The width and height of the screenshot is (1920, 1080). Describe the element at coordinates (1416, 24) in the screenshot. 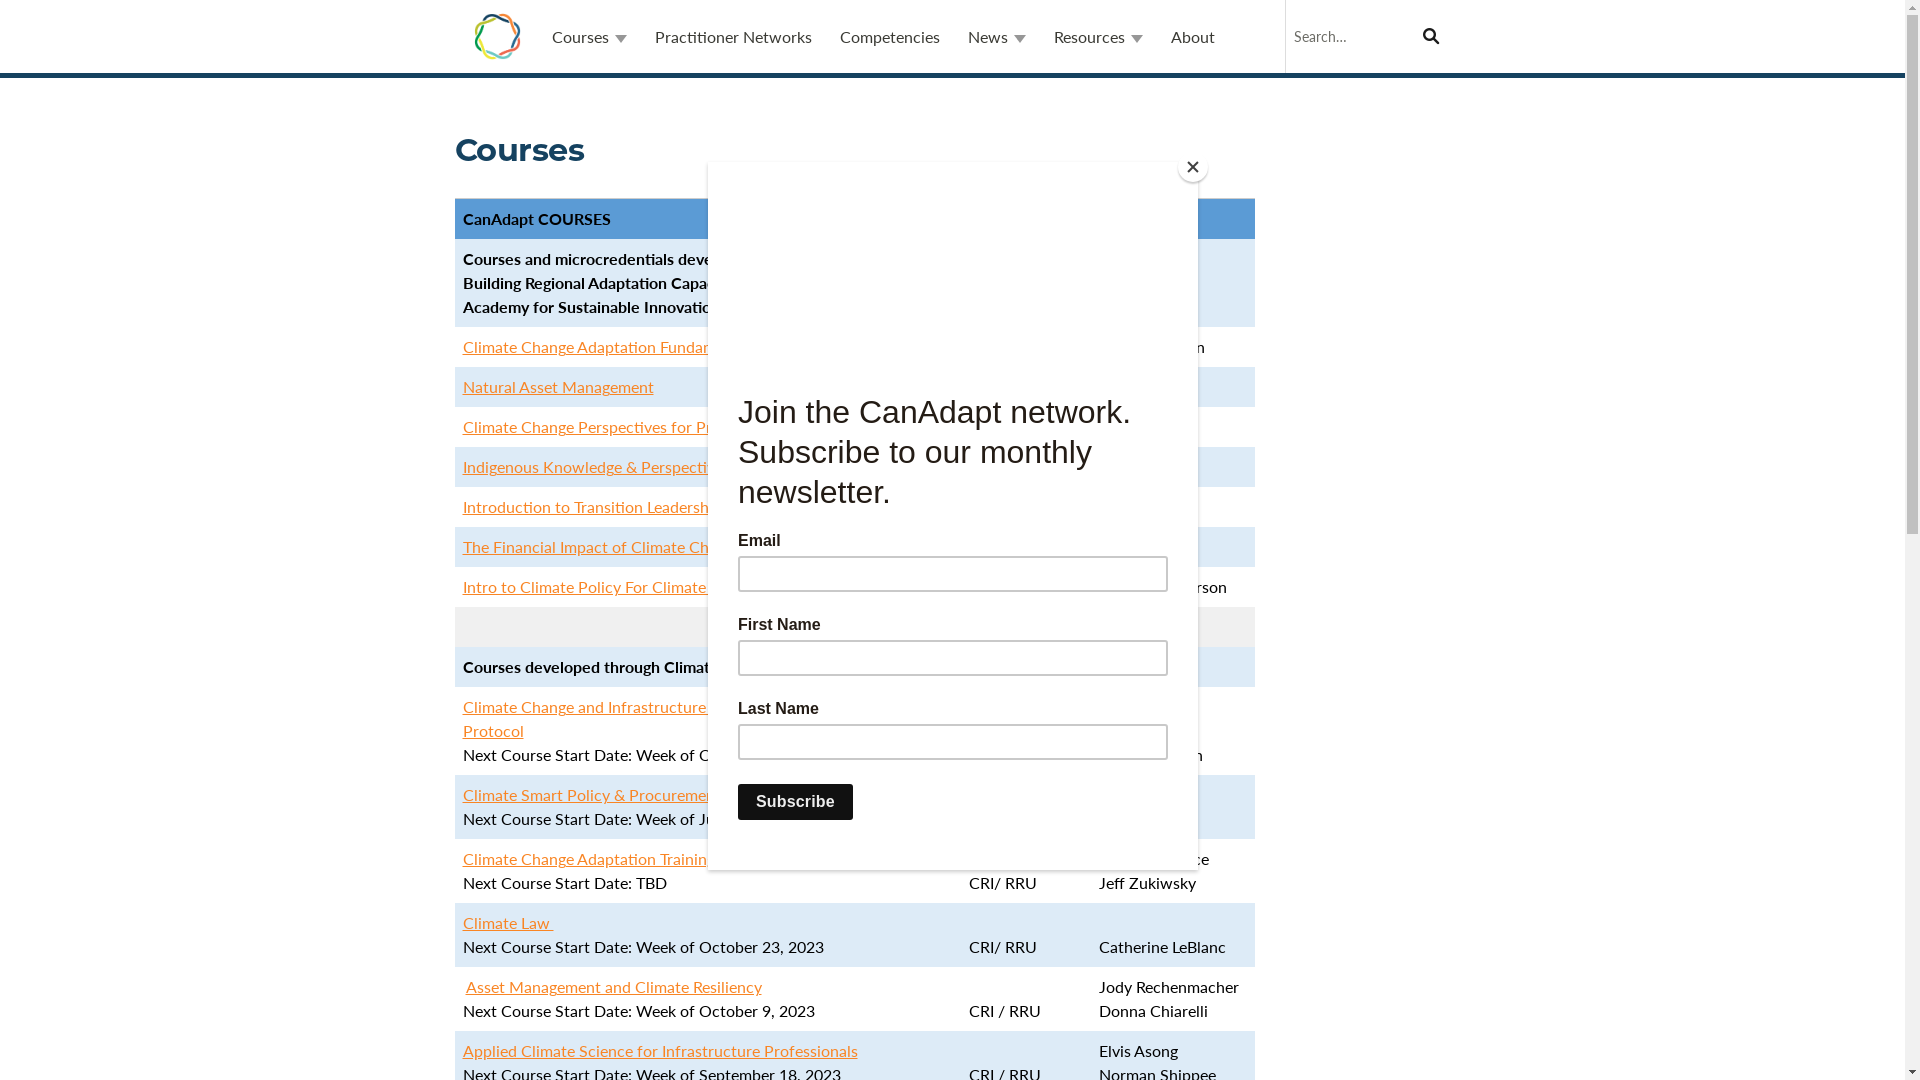

I see `Search` at that location.